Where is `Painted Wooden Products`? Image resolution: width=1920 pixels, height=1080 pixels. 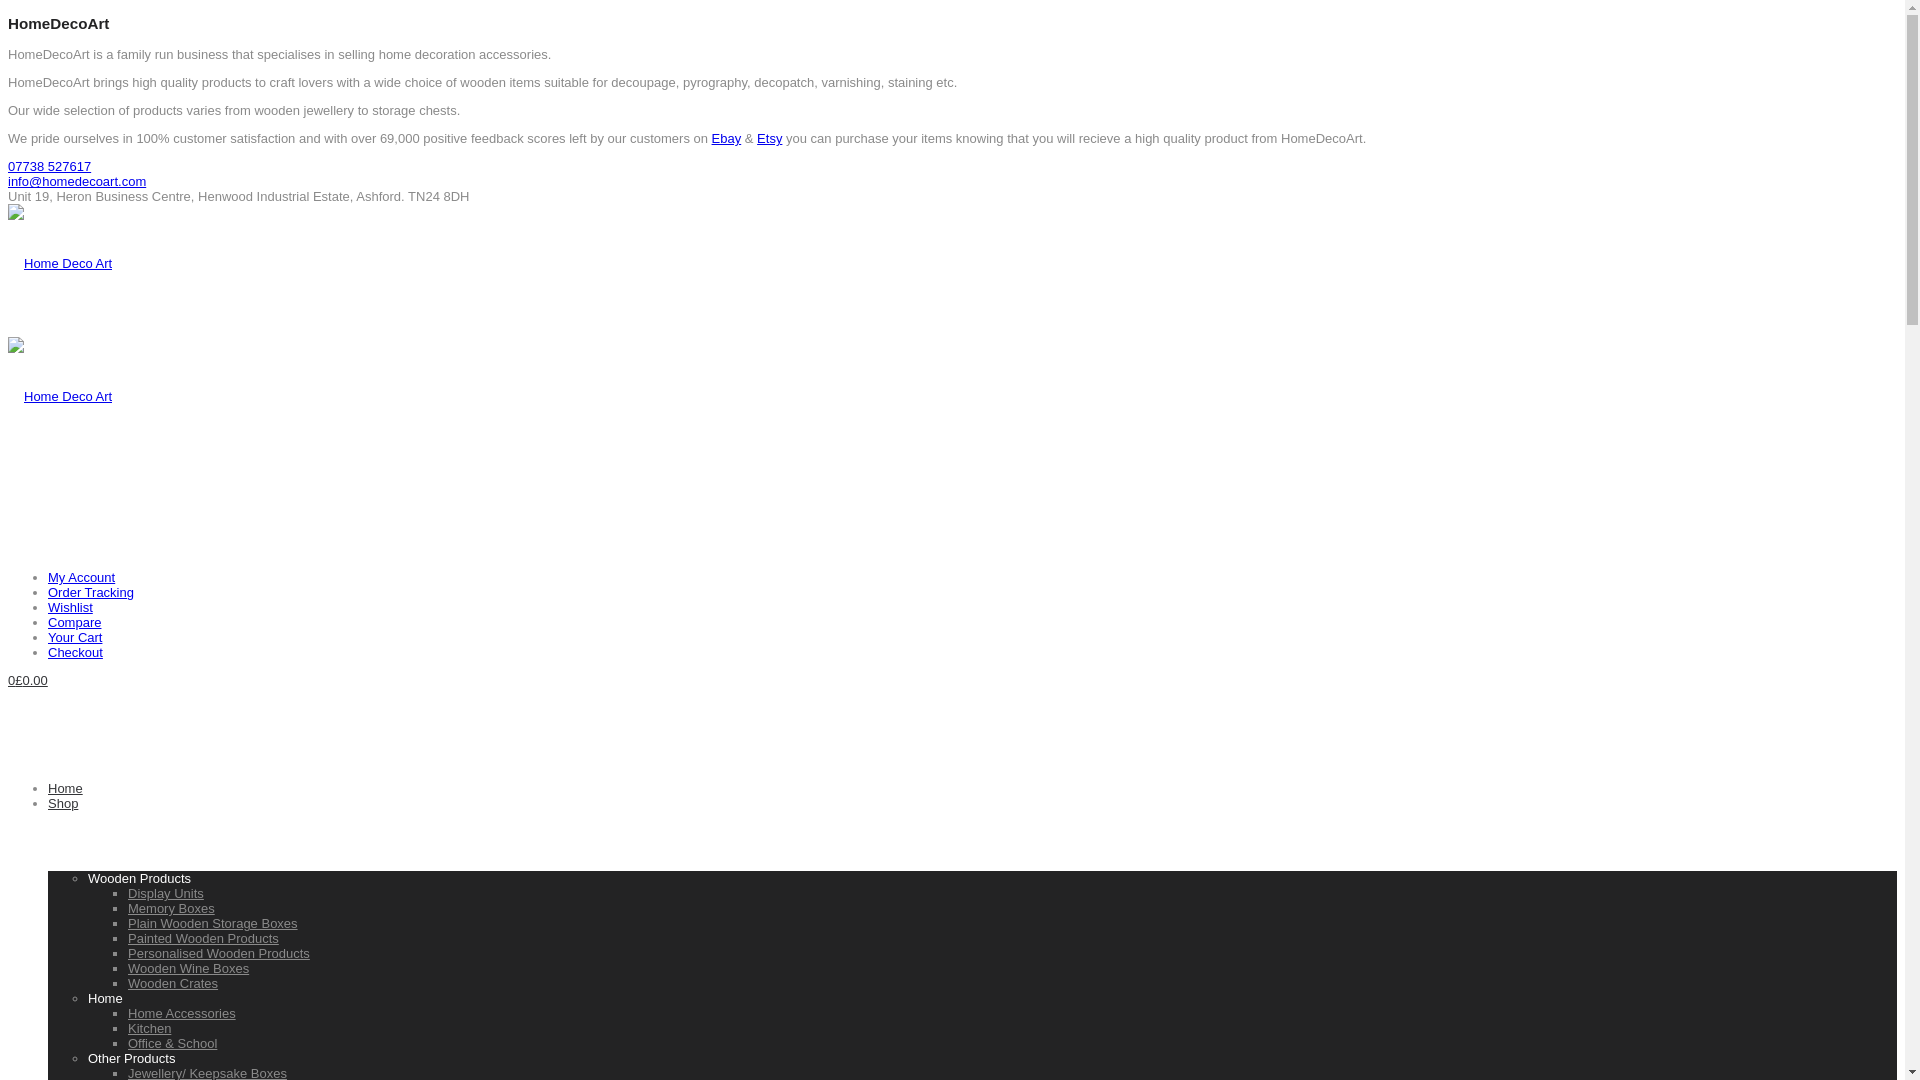 Painted Wooden Products is located at coordinates (203, 938).